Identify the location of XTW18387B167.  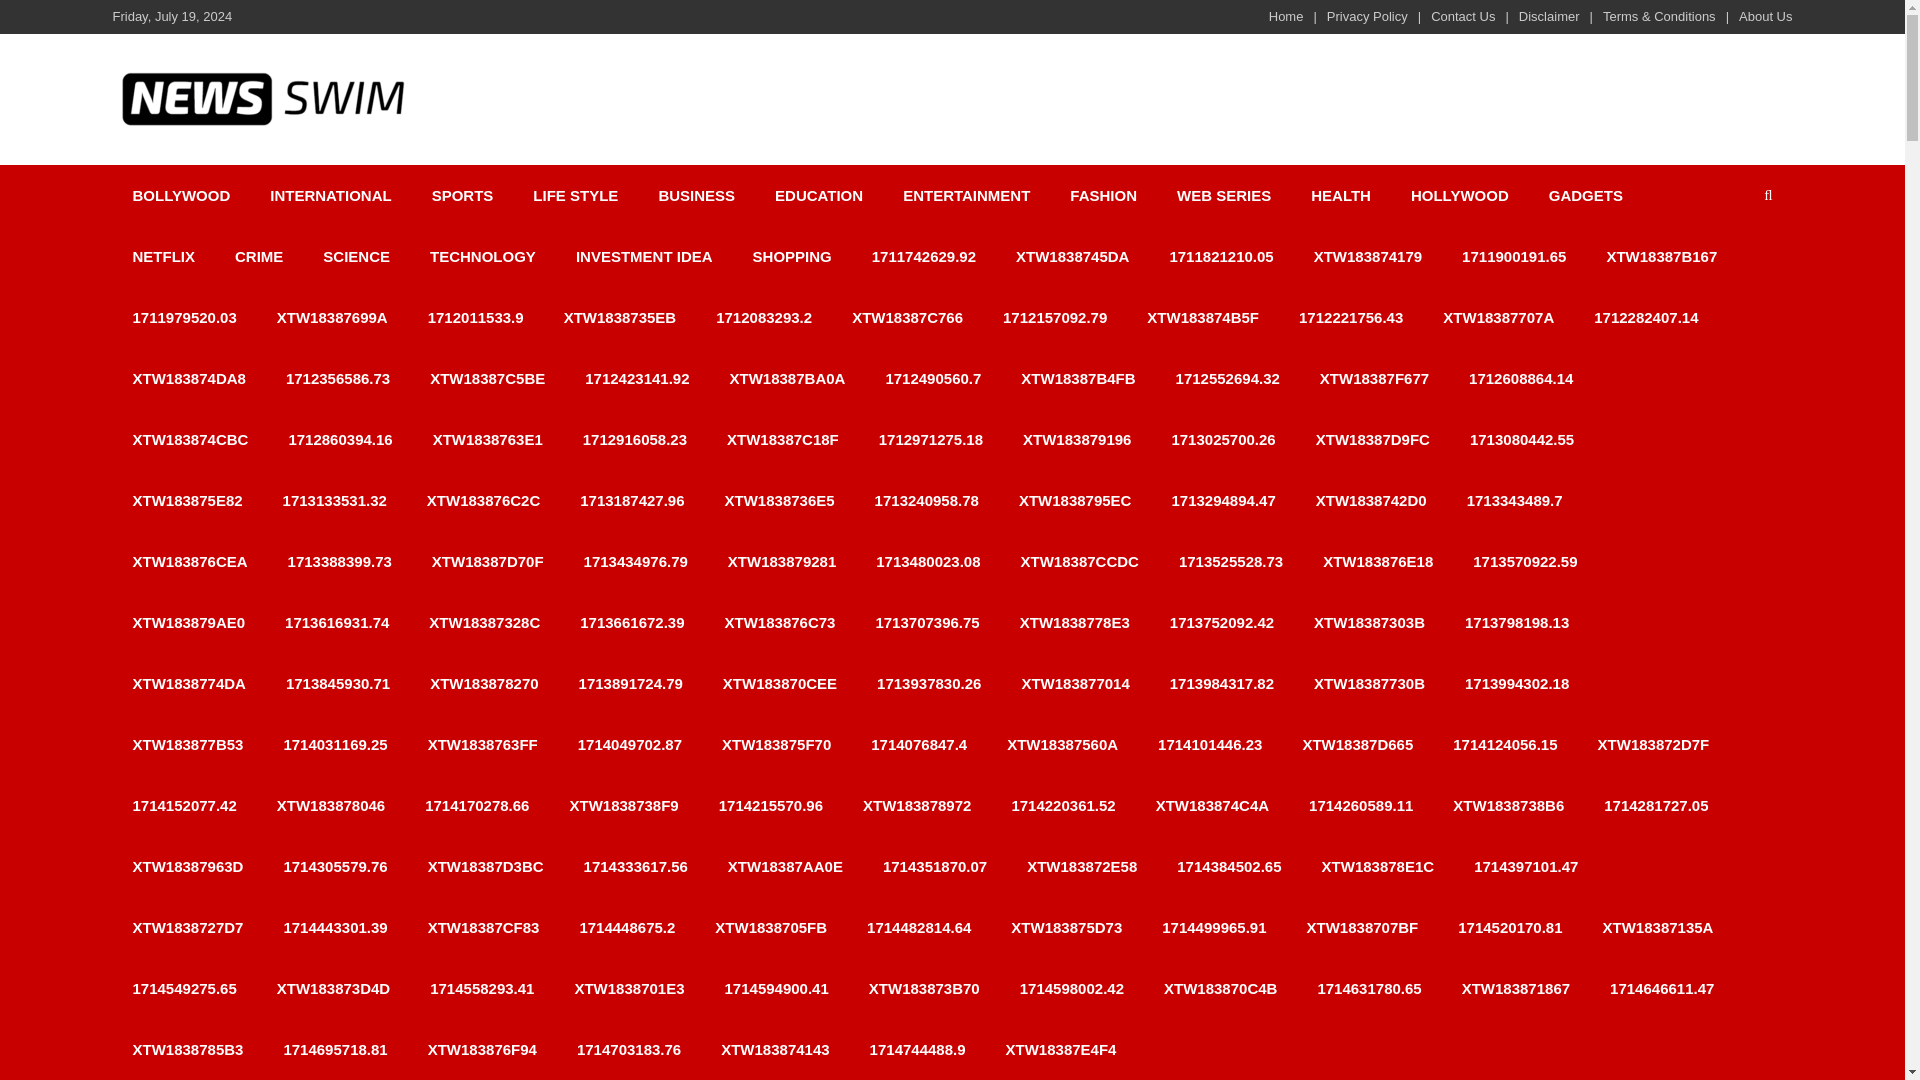
(1661, 256).